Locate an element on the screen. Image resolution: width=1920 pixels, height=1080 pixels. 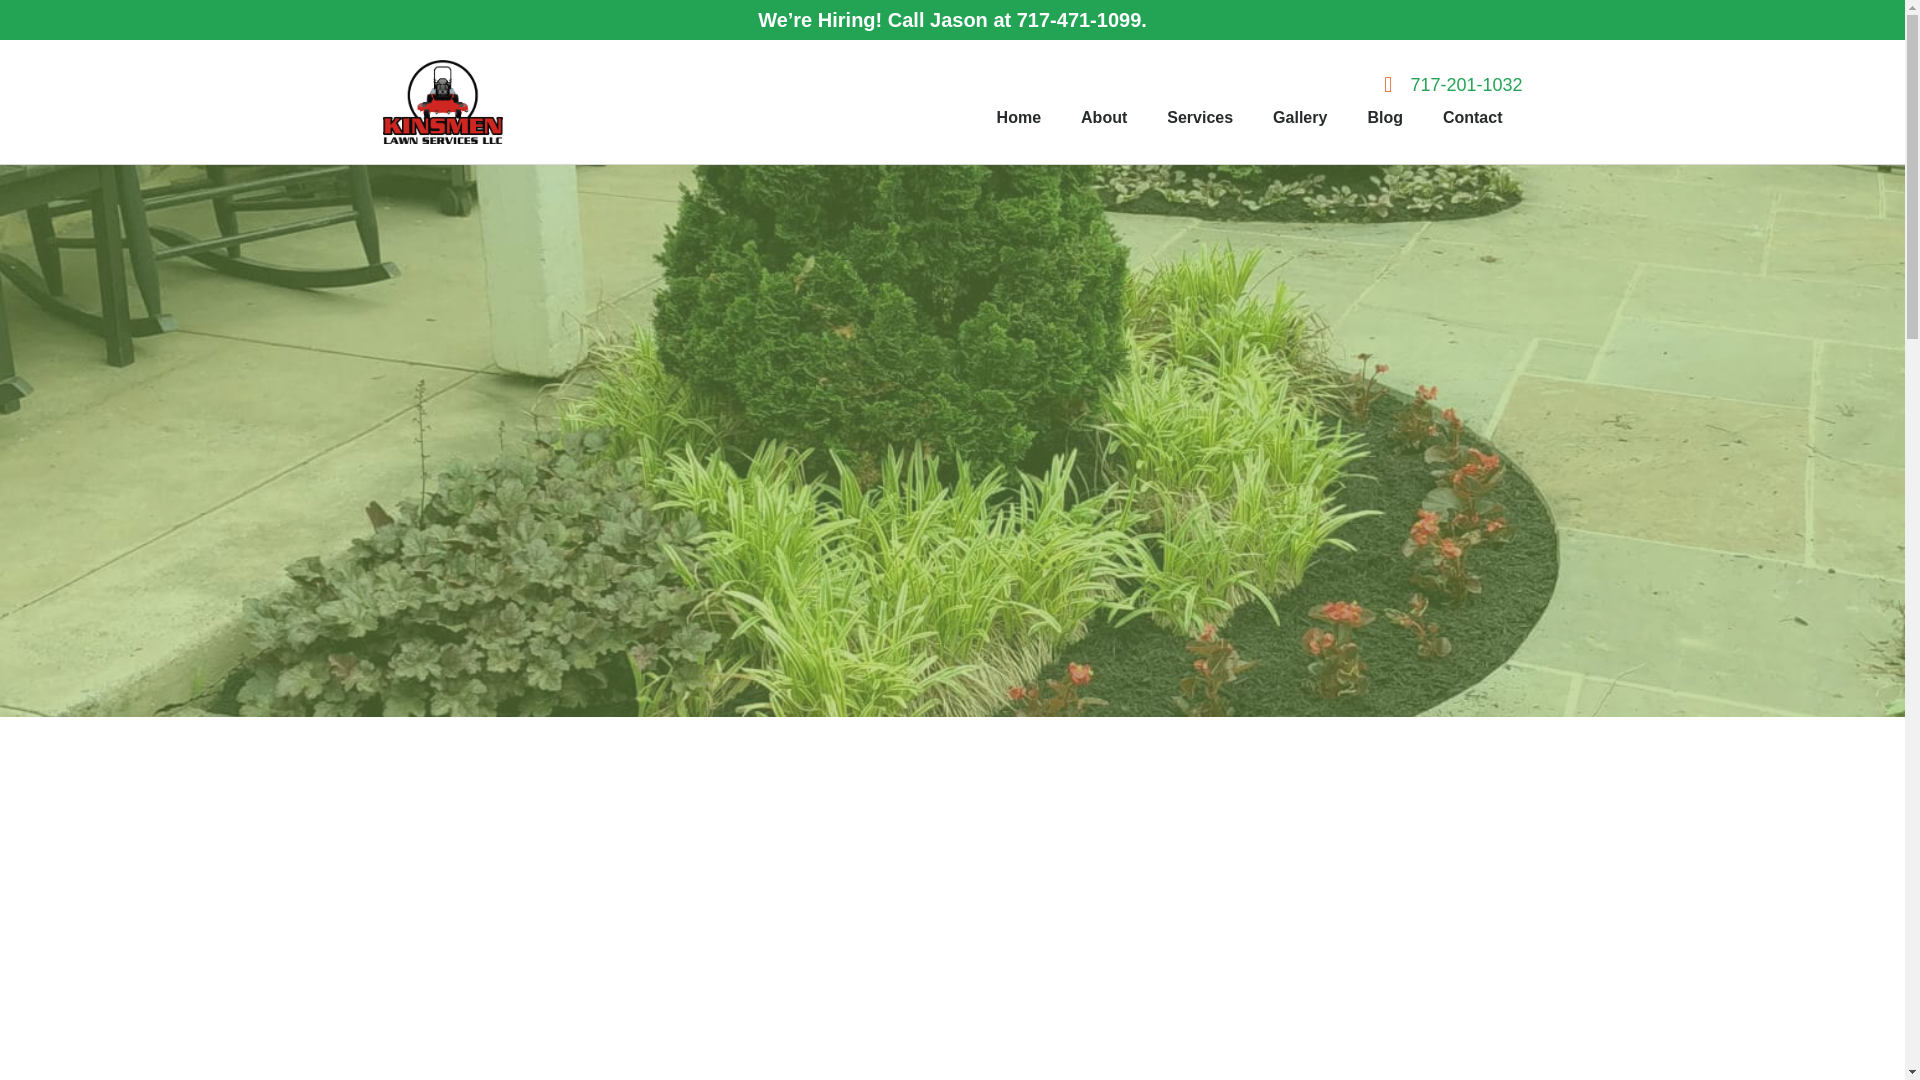
Services is located at coordinates (1200, 117).